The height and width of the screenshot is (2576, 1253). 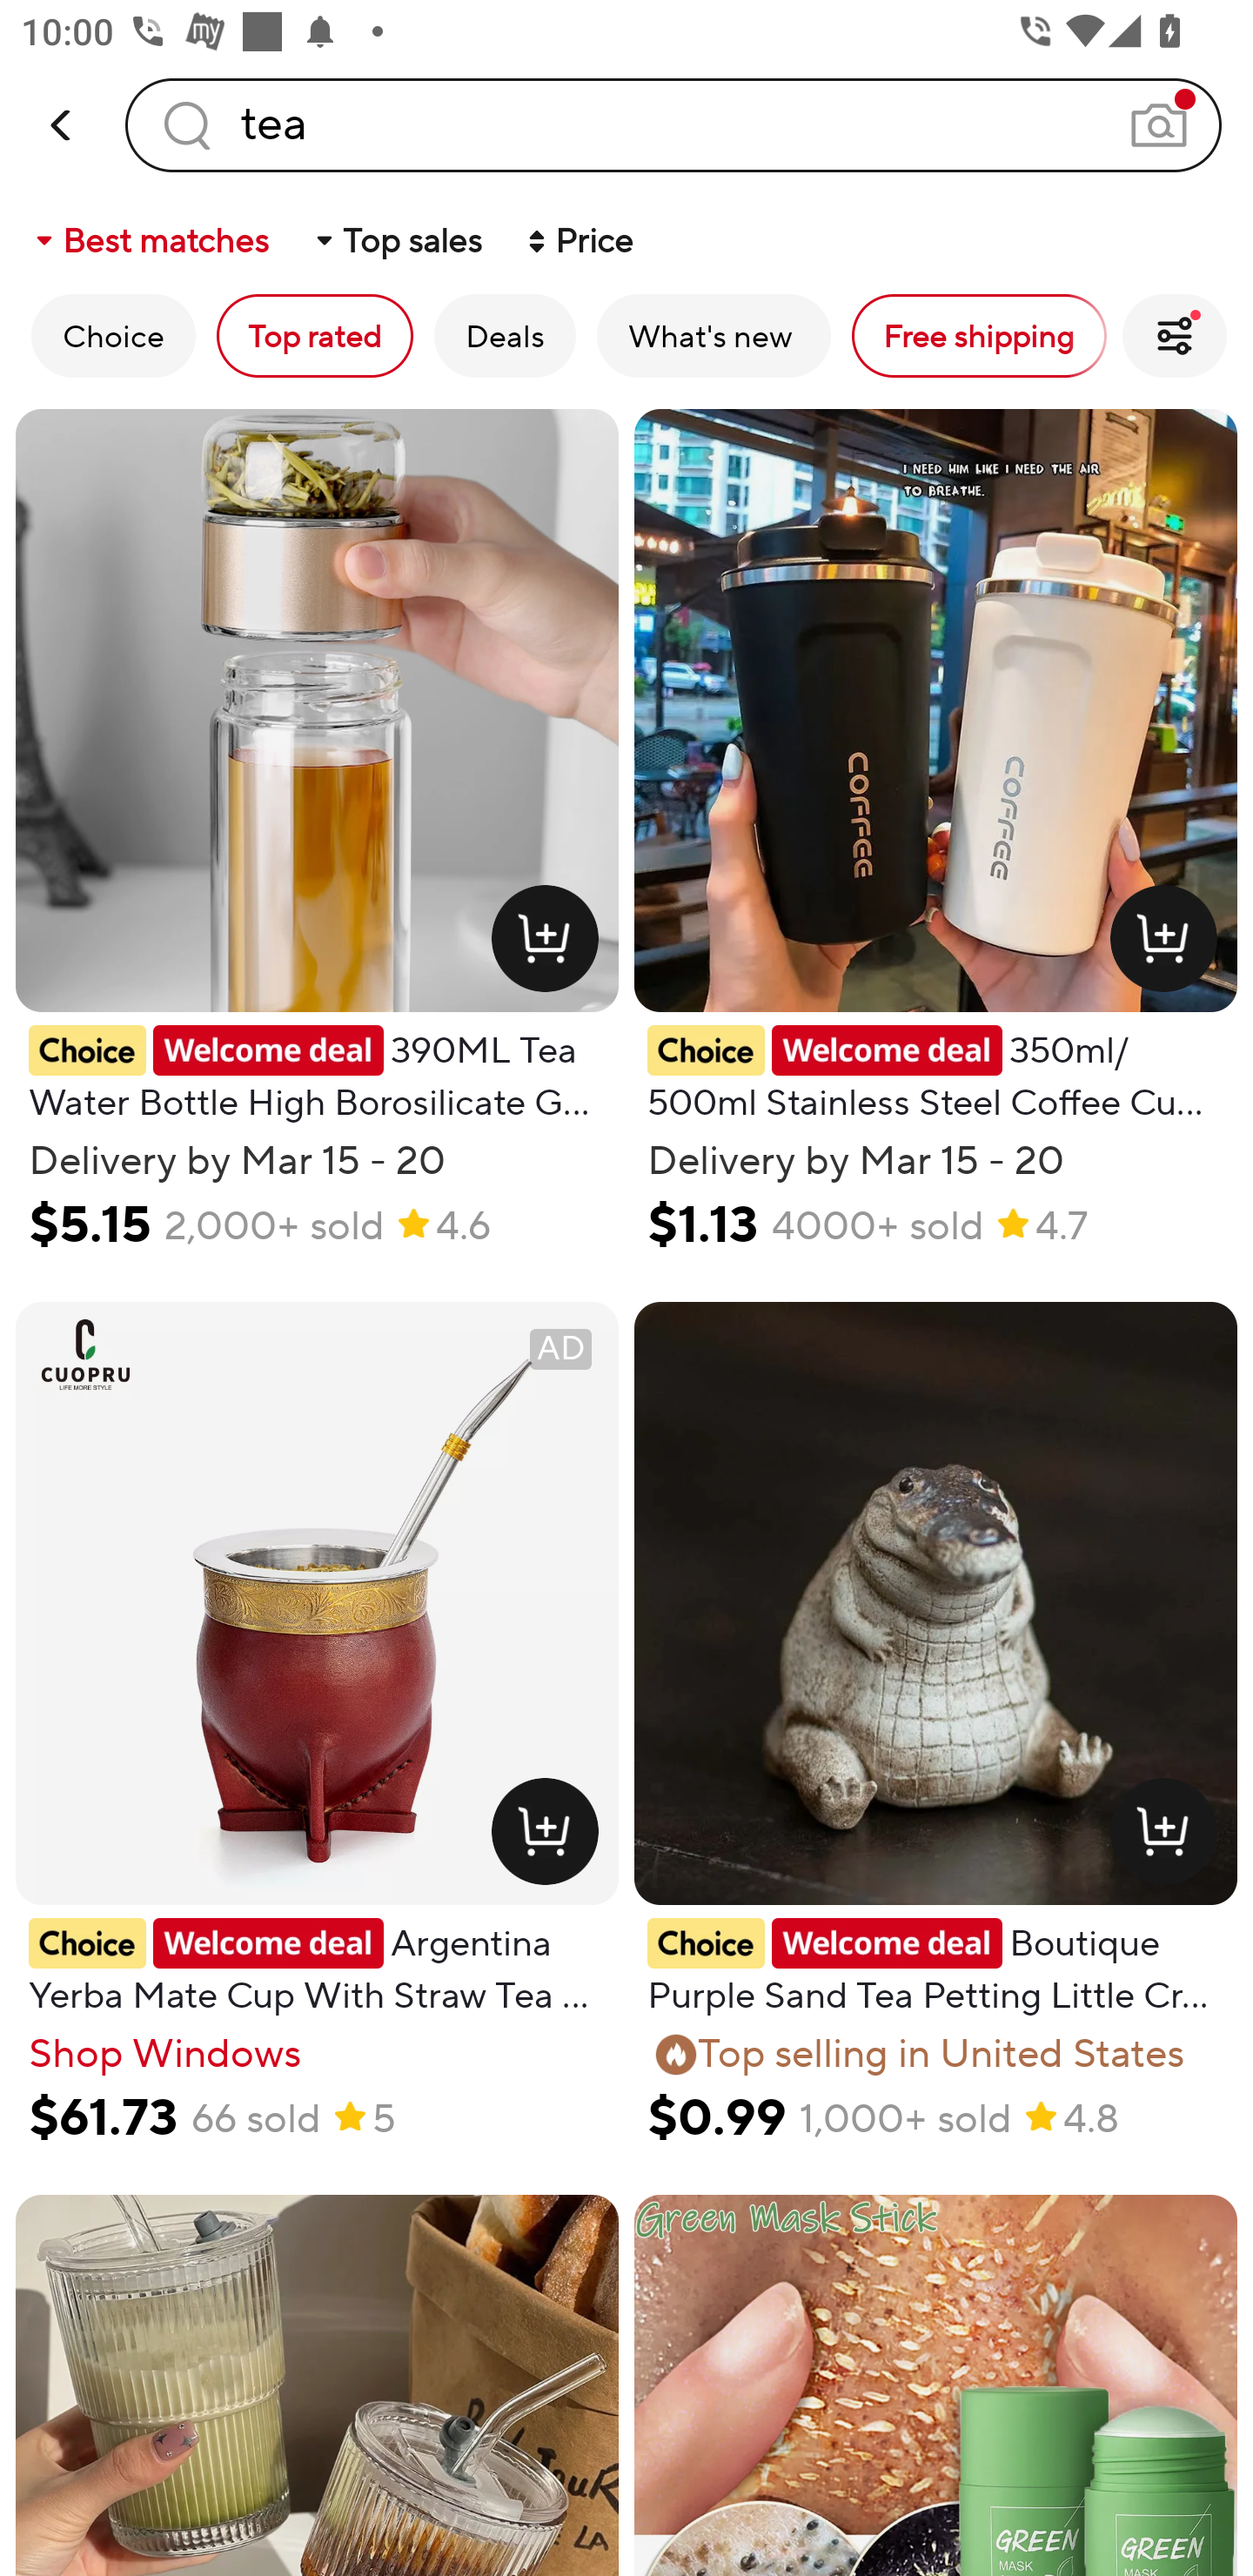 What do you see at coordinates (673, 124) in the screenshot?
I see `tea Search query` at bounding box center [673, 124].